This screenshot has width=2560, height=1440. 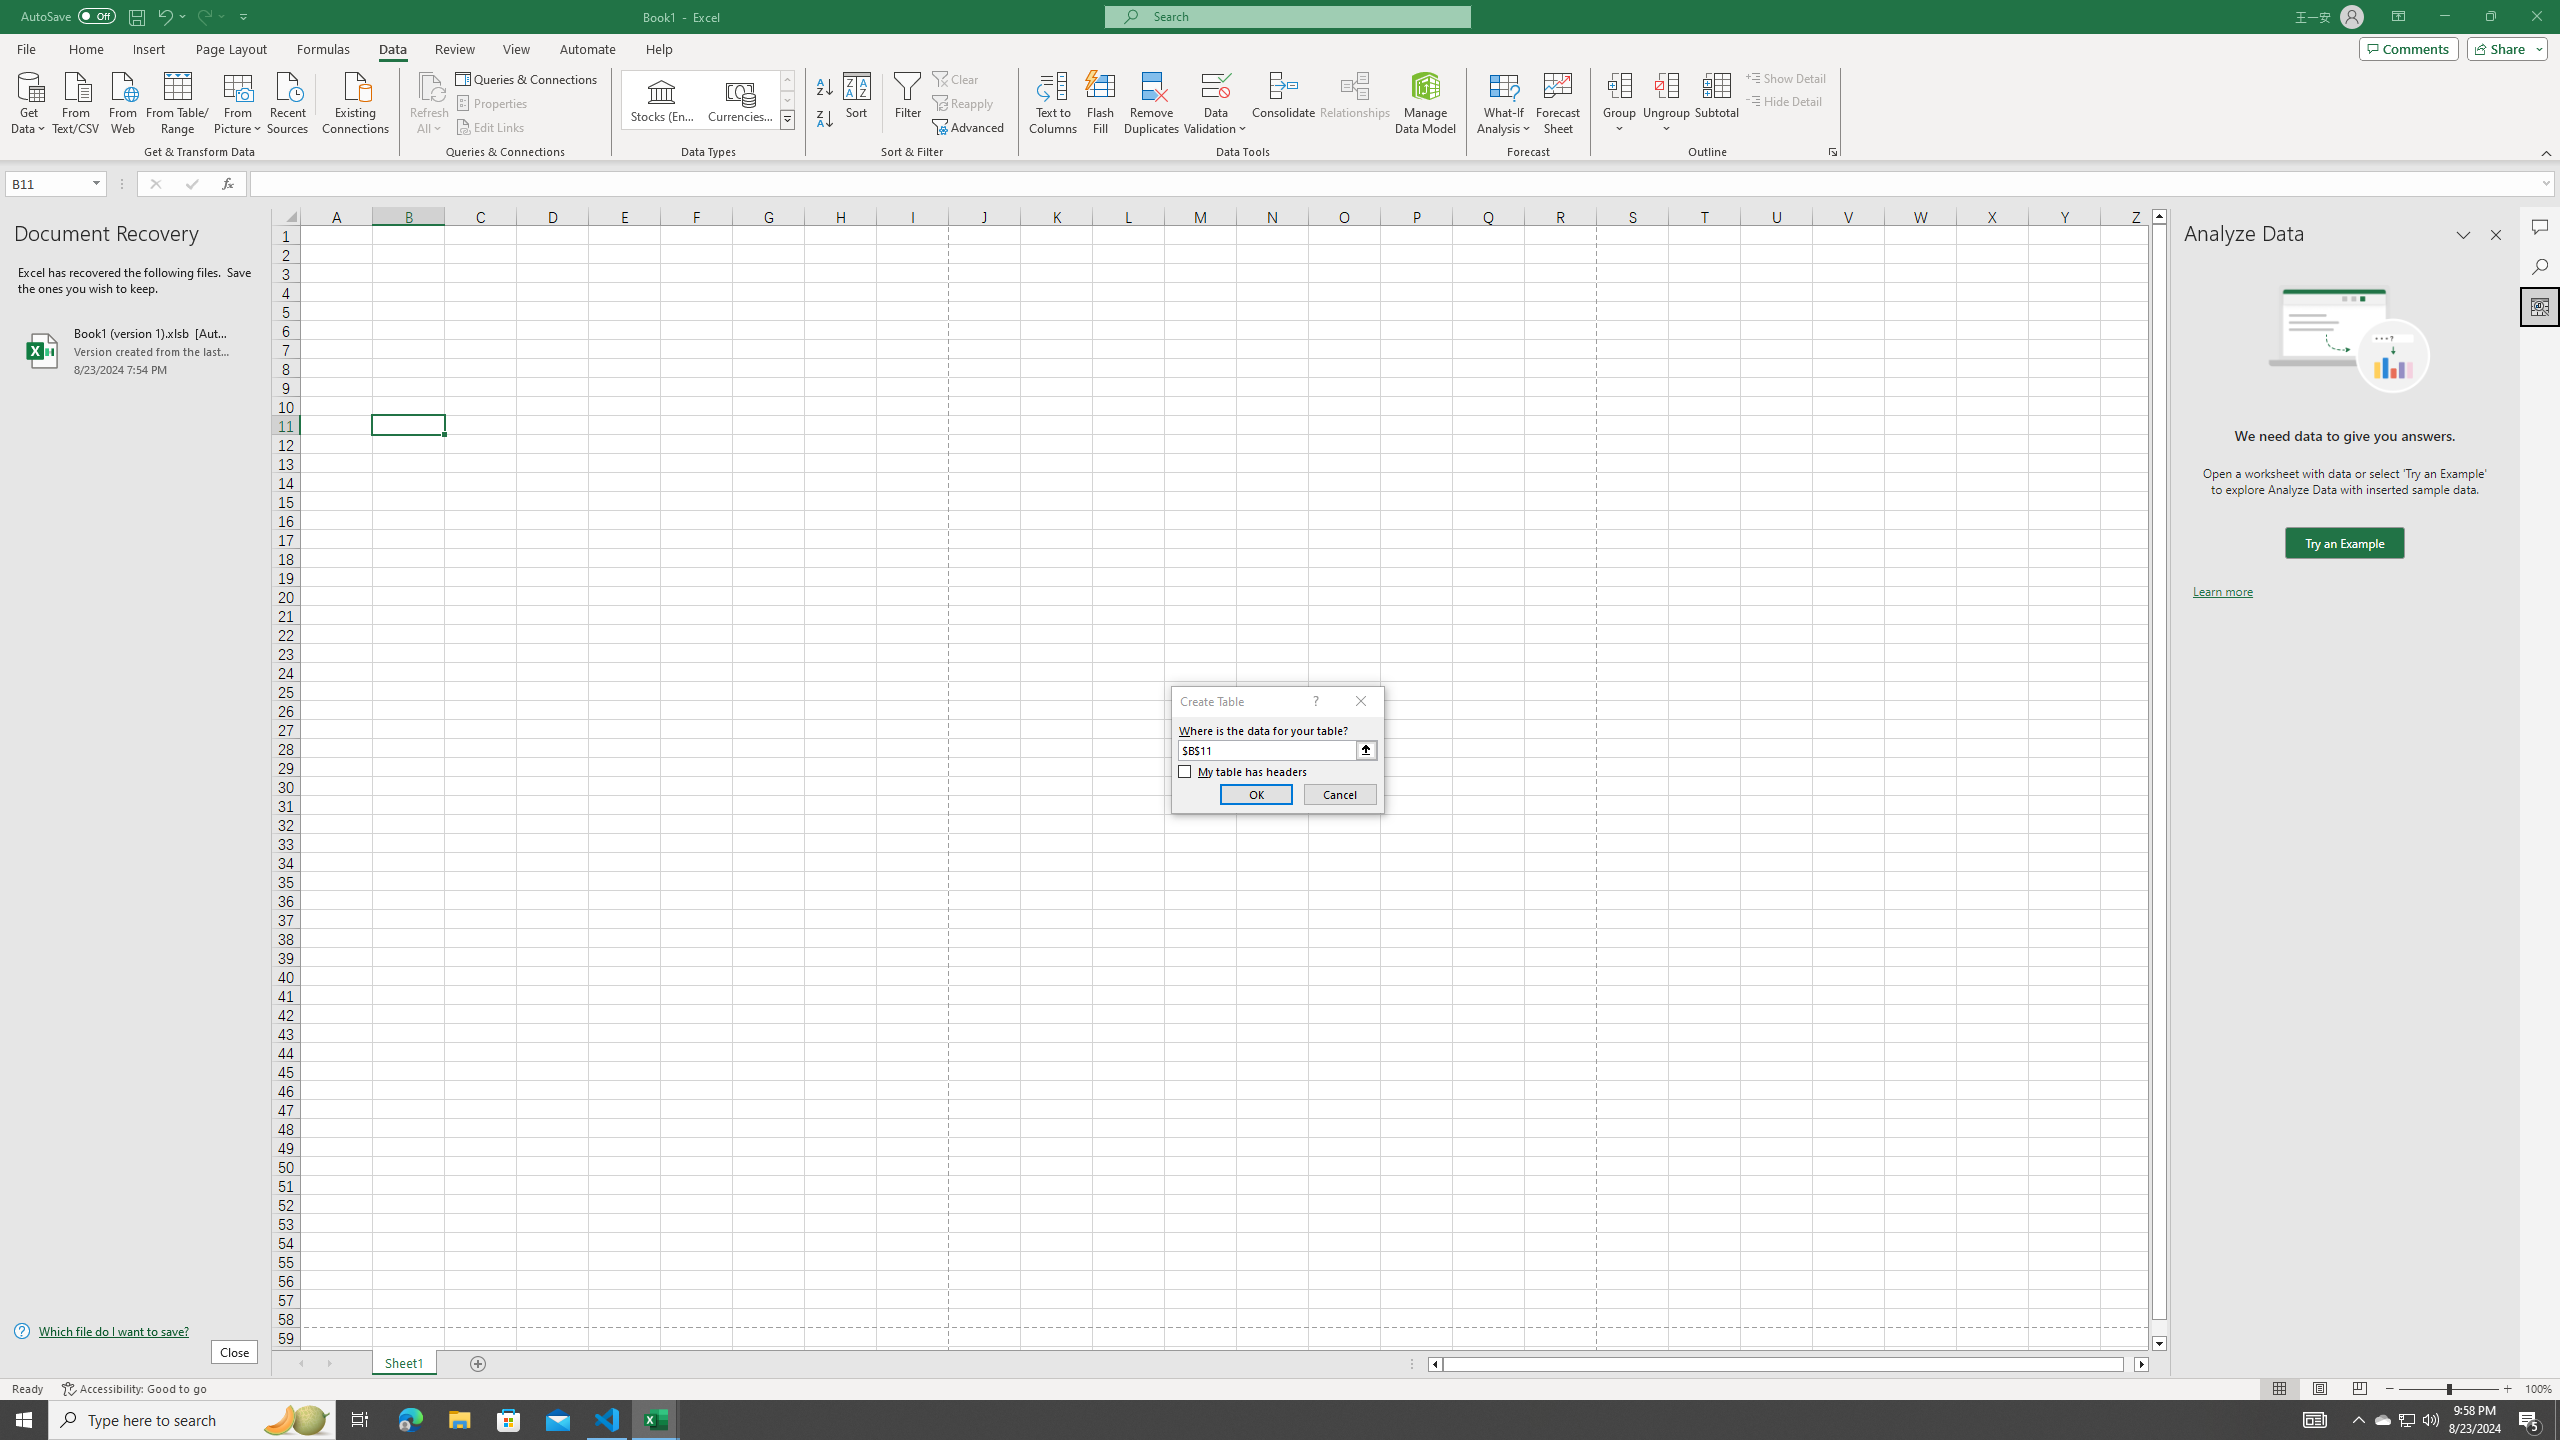 I want to click on Advanced..., so click(x=970, y=128).